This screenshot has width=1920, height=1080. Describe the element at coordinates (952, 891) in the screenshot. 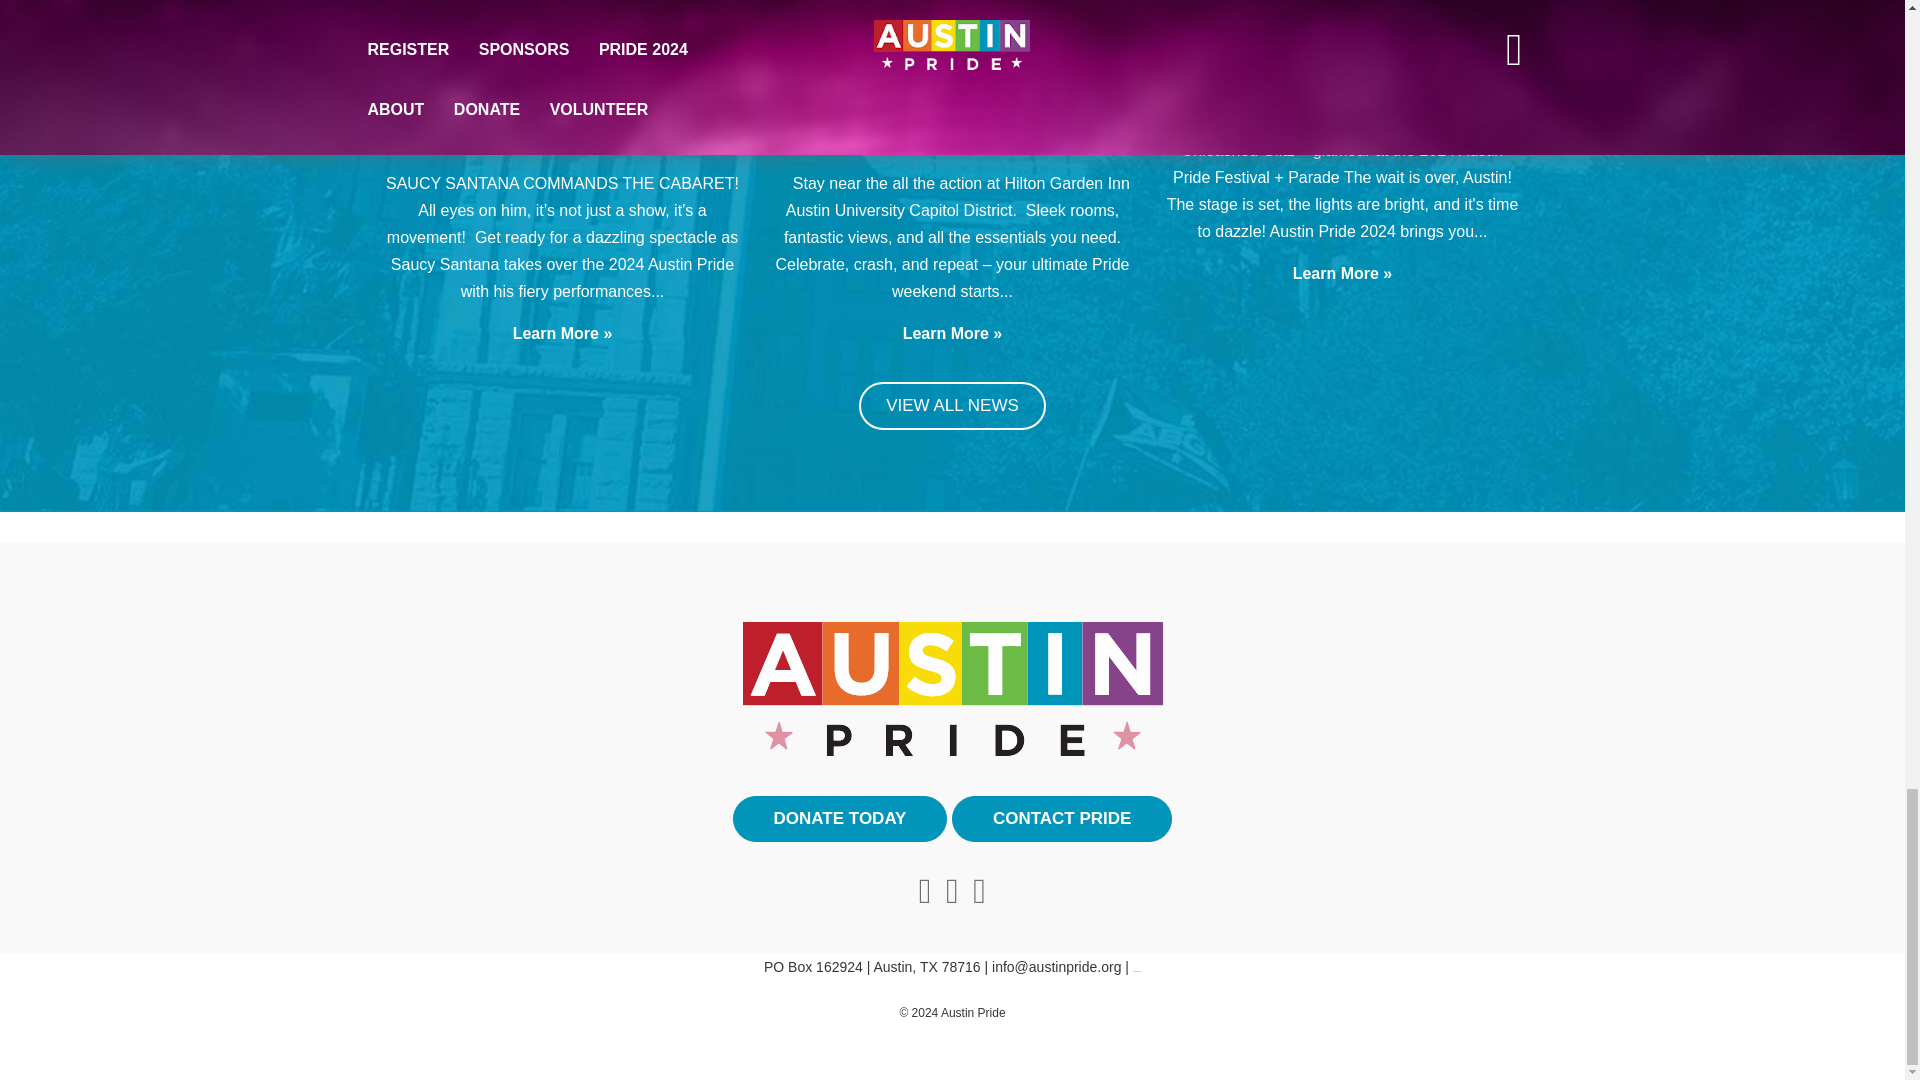

I see `Facebook` at that location.